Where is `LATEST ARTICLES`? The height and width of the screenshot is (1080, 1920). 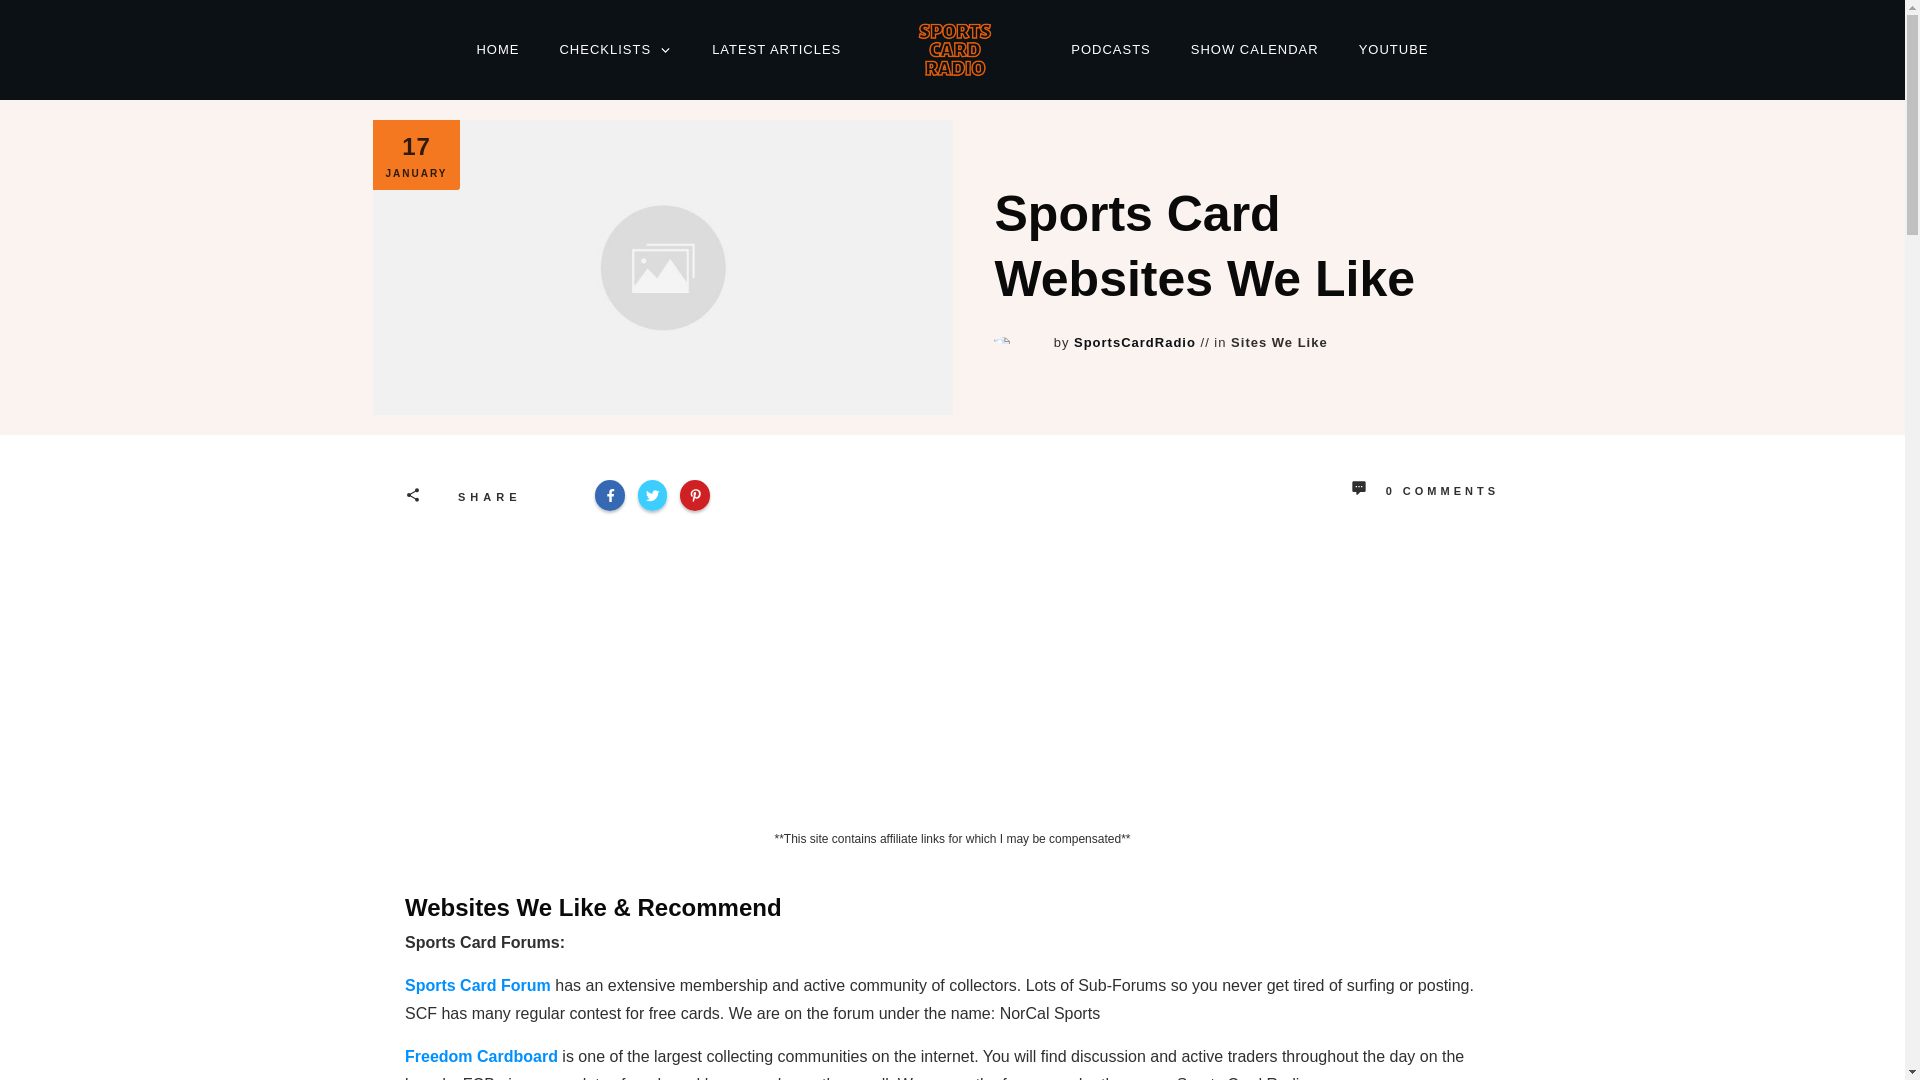 LATEST ARTICLES is located at coordinates (776, 49).